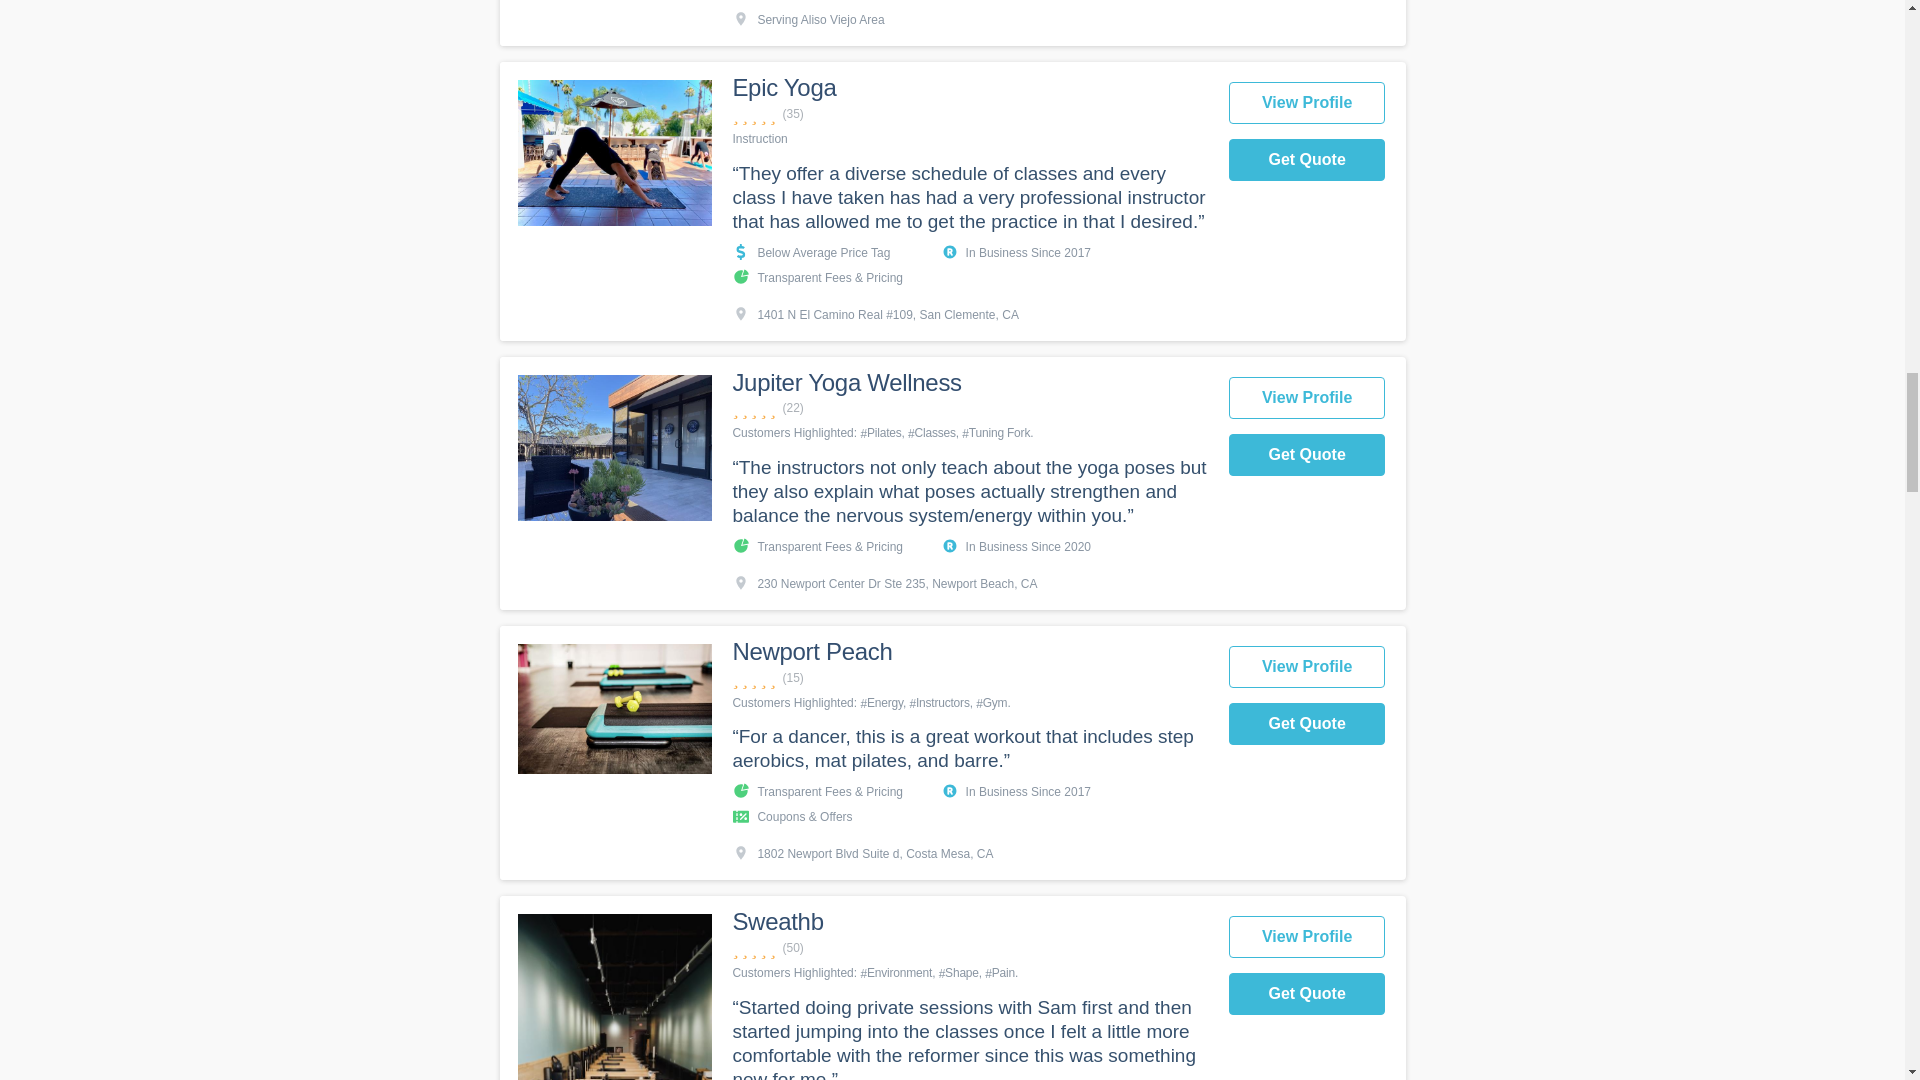  Describe the element at coordinates (969, 408) in the screenshot. I see `5.0` at that location.